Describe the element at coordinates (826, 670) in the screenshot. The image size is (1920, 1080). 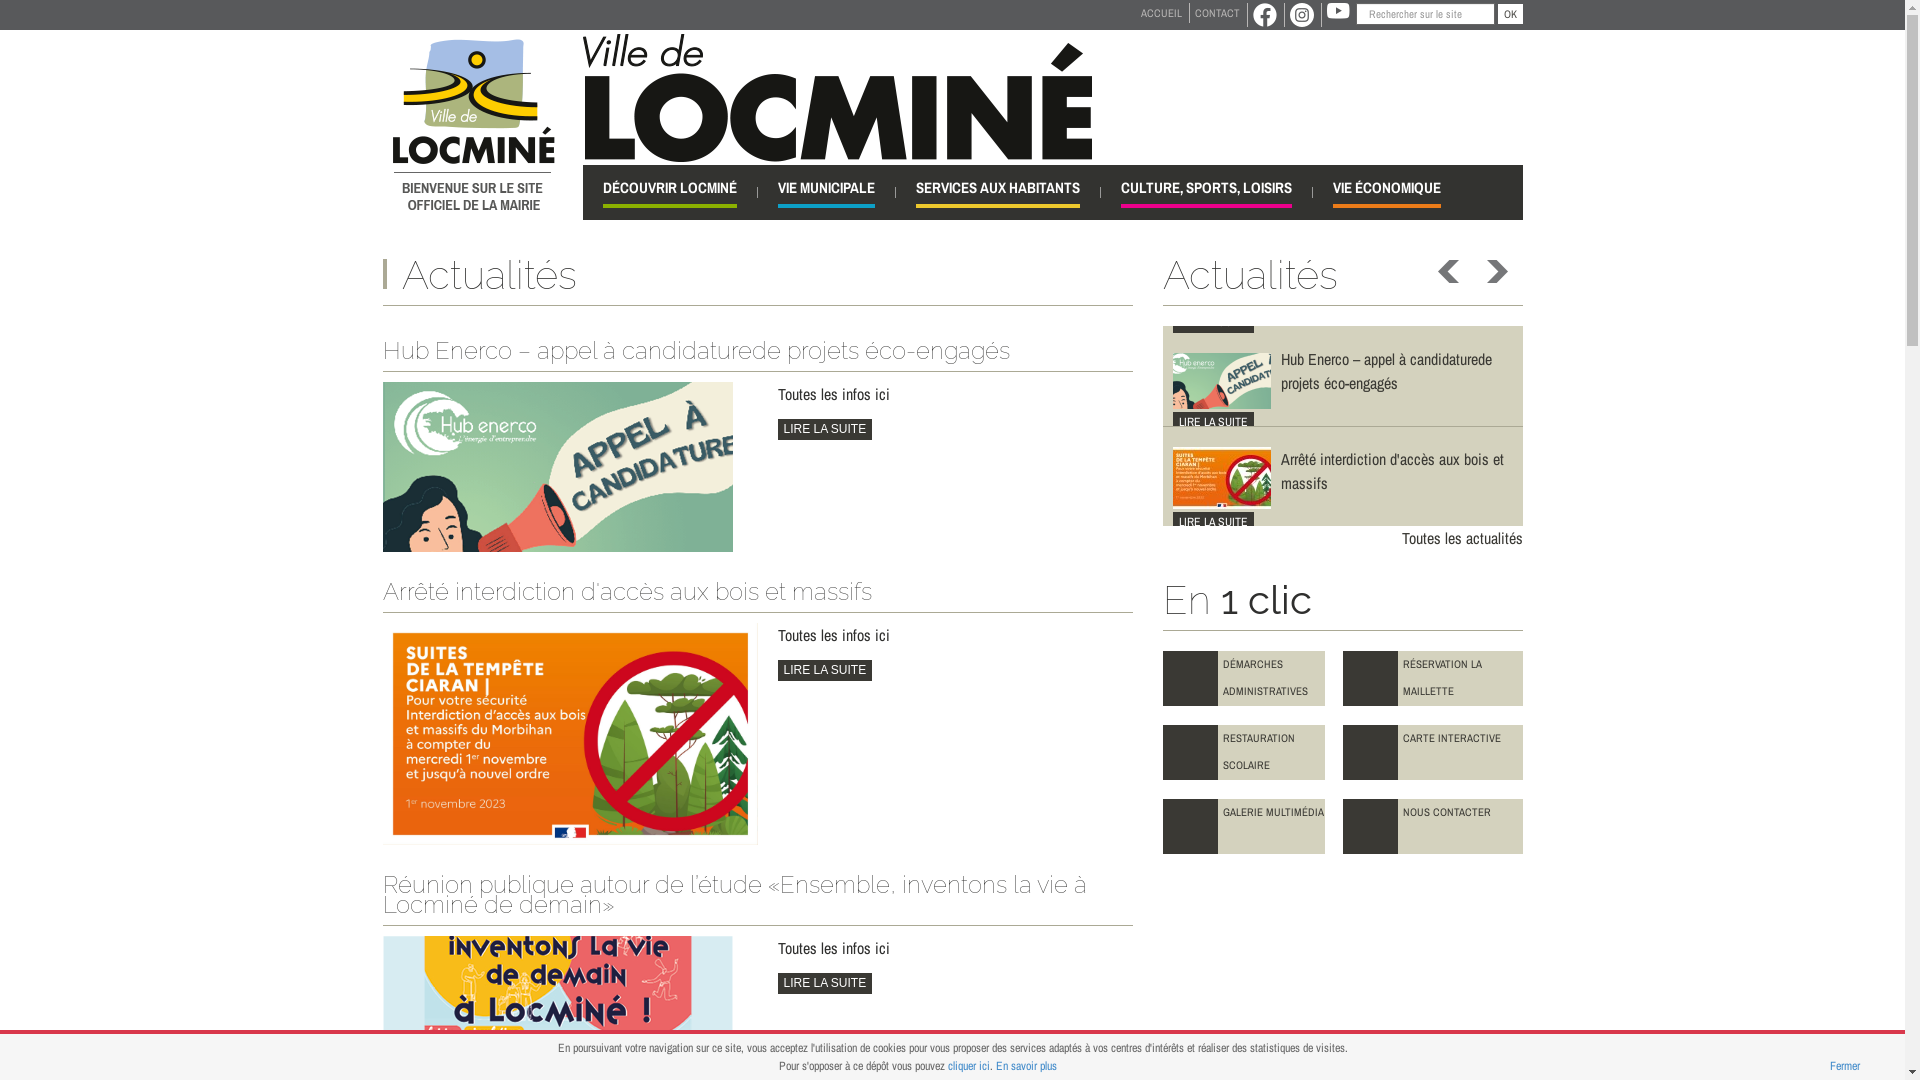
I see `LIRE LA SUITE` at that location.